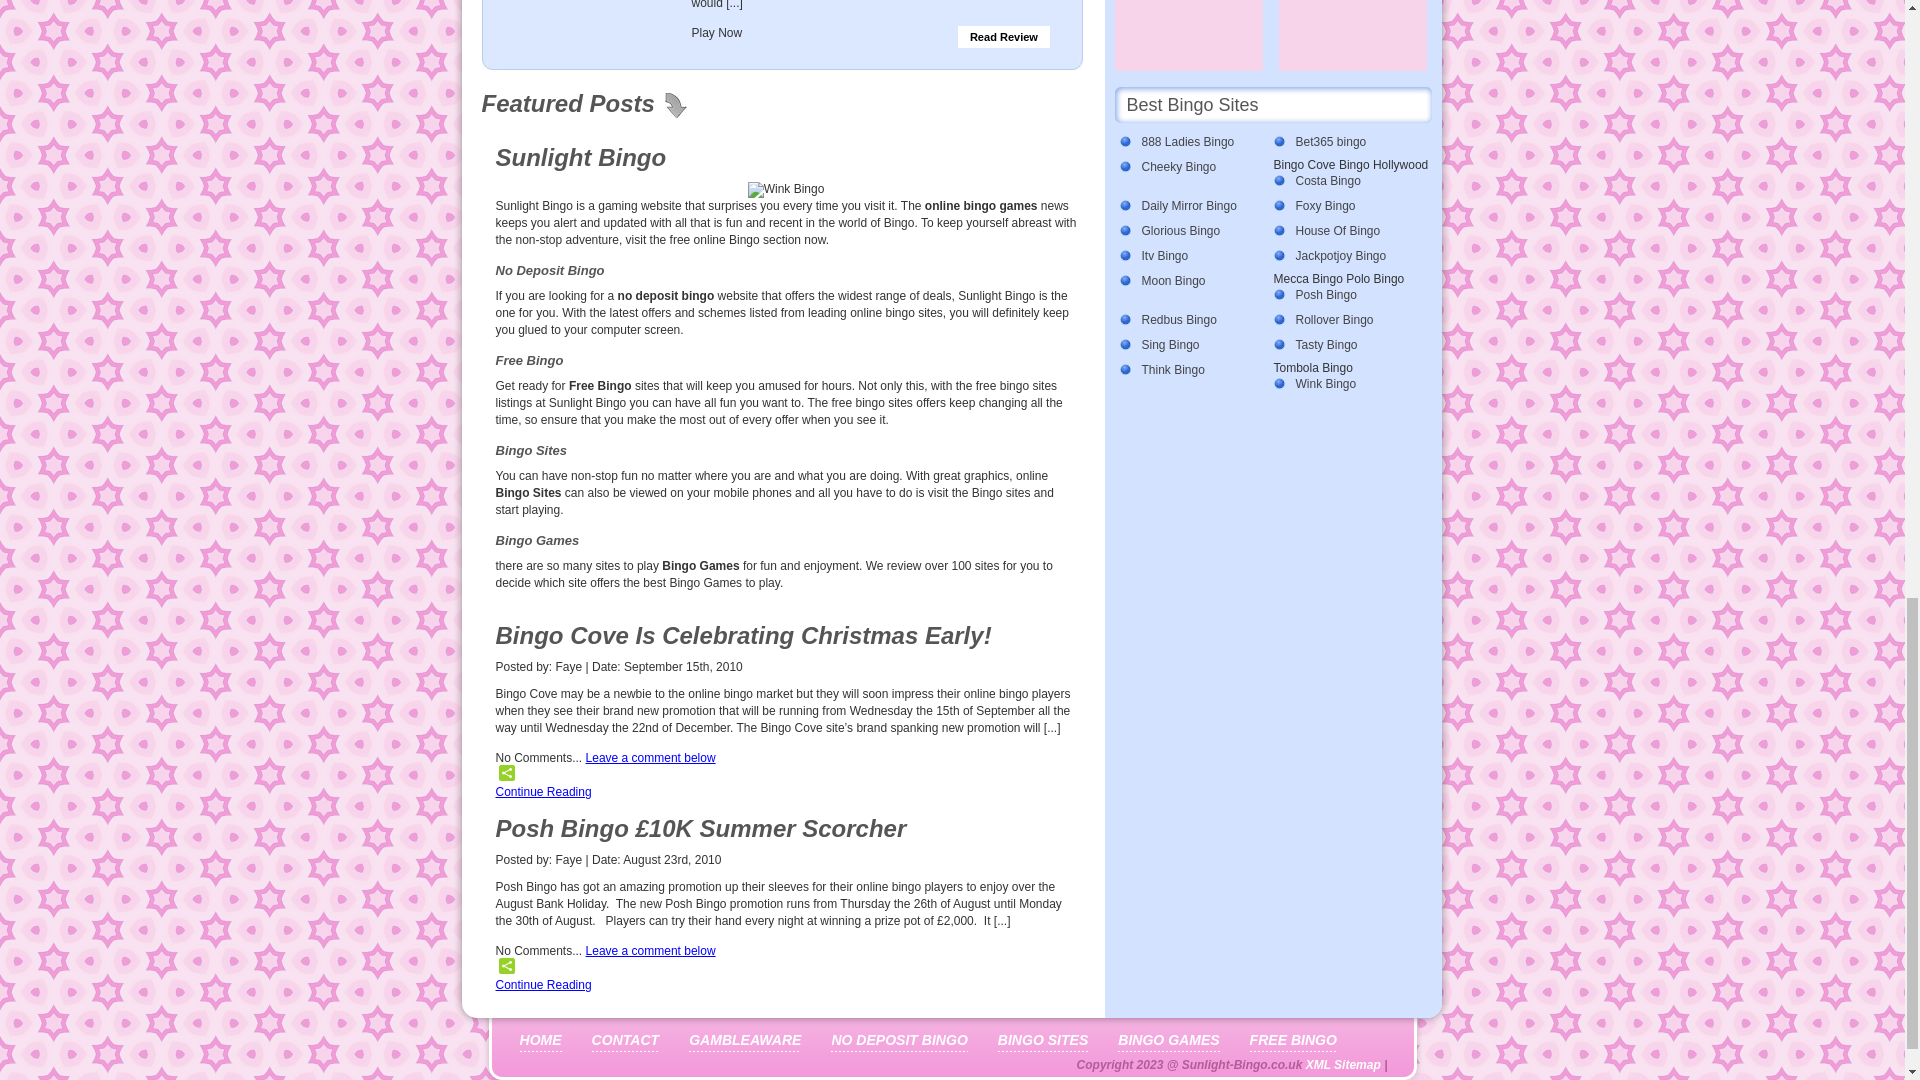  I want to click on Moon Bingo, so click(1190, 281).